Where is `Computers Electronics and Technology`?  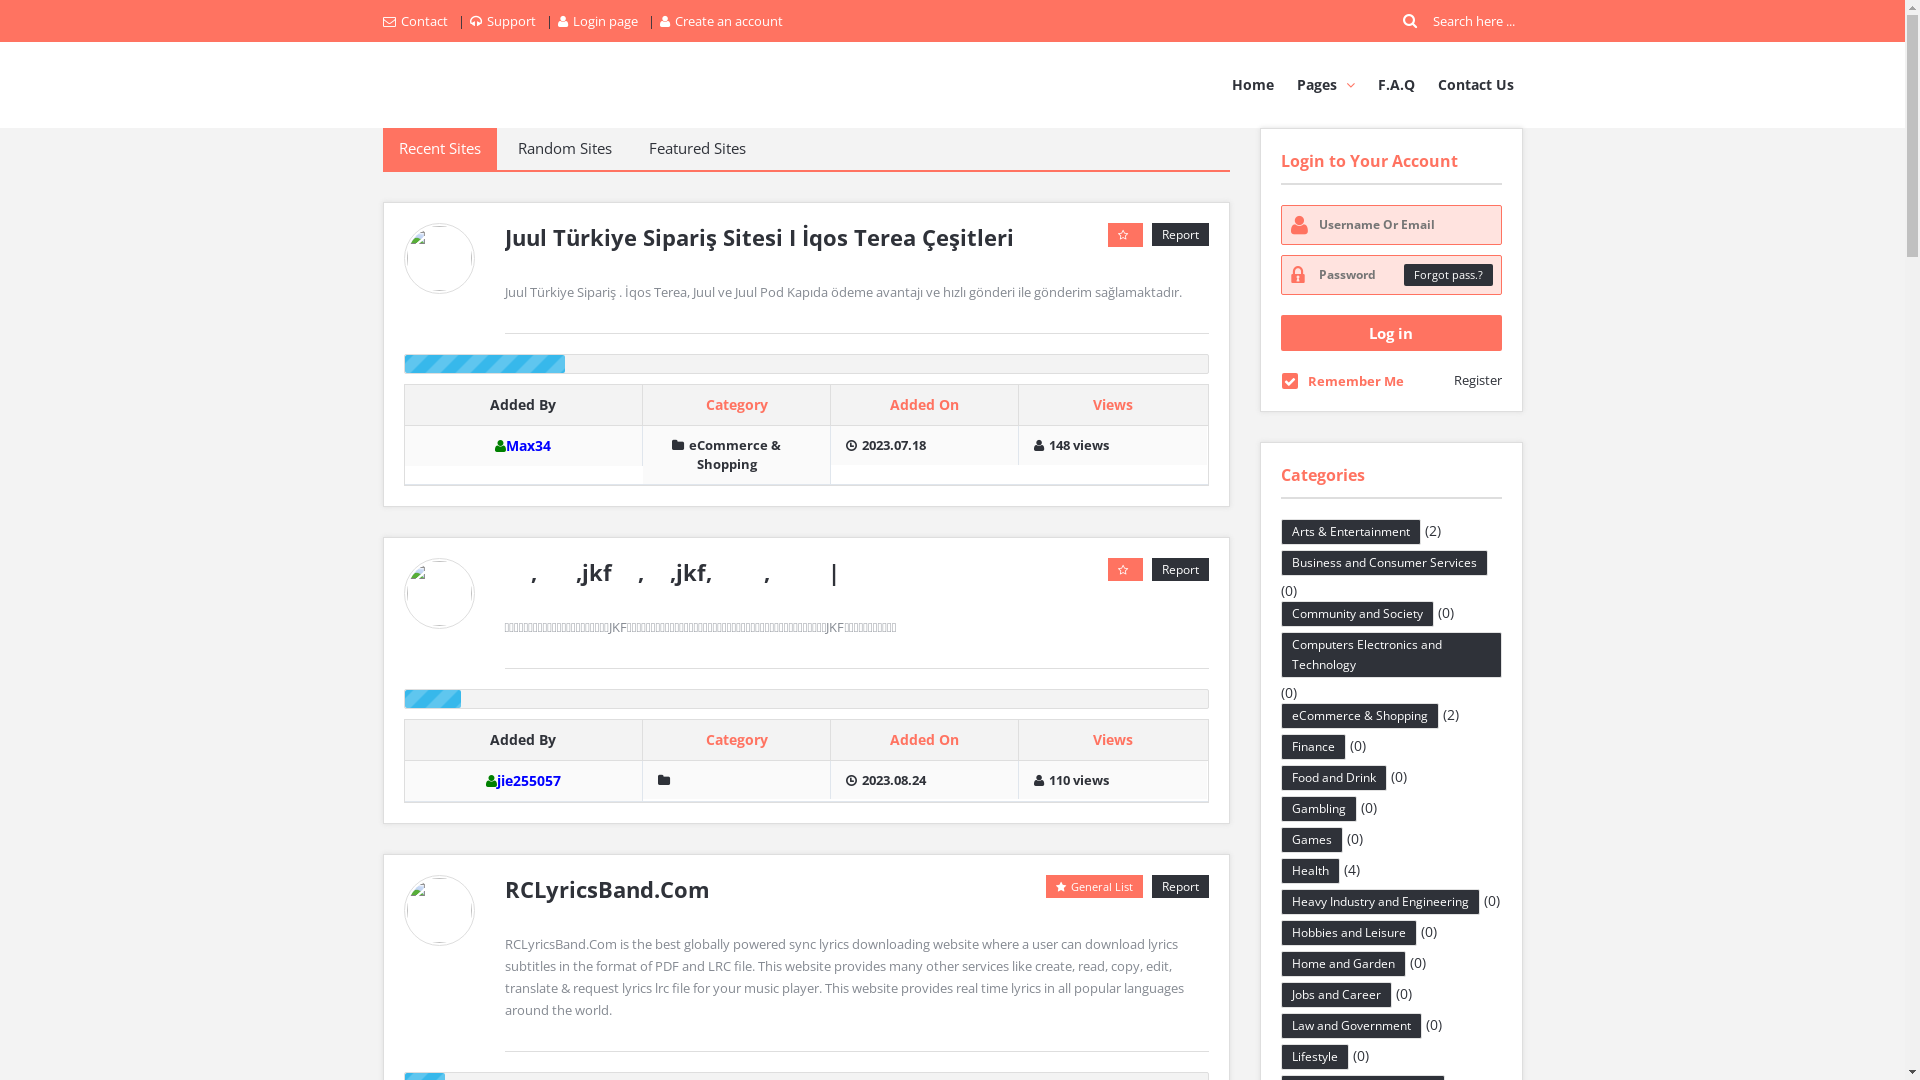
Computers Electronics and Technology is located at coordinates (1392, 655).